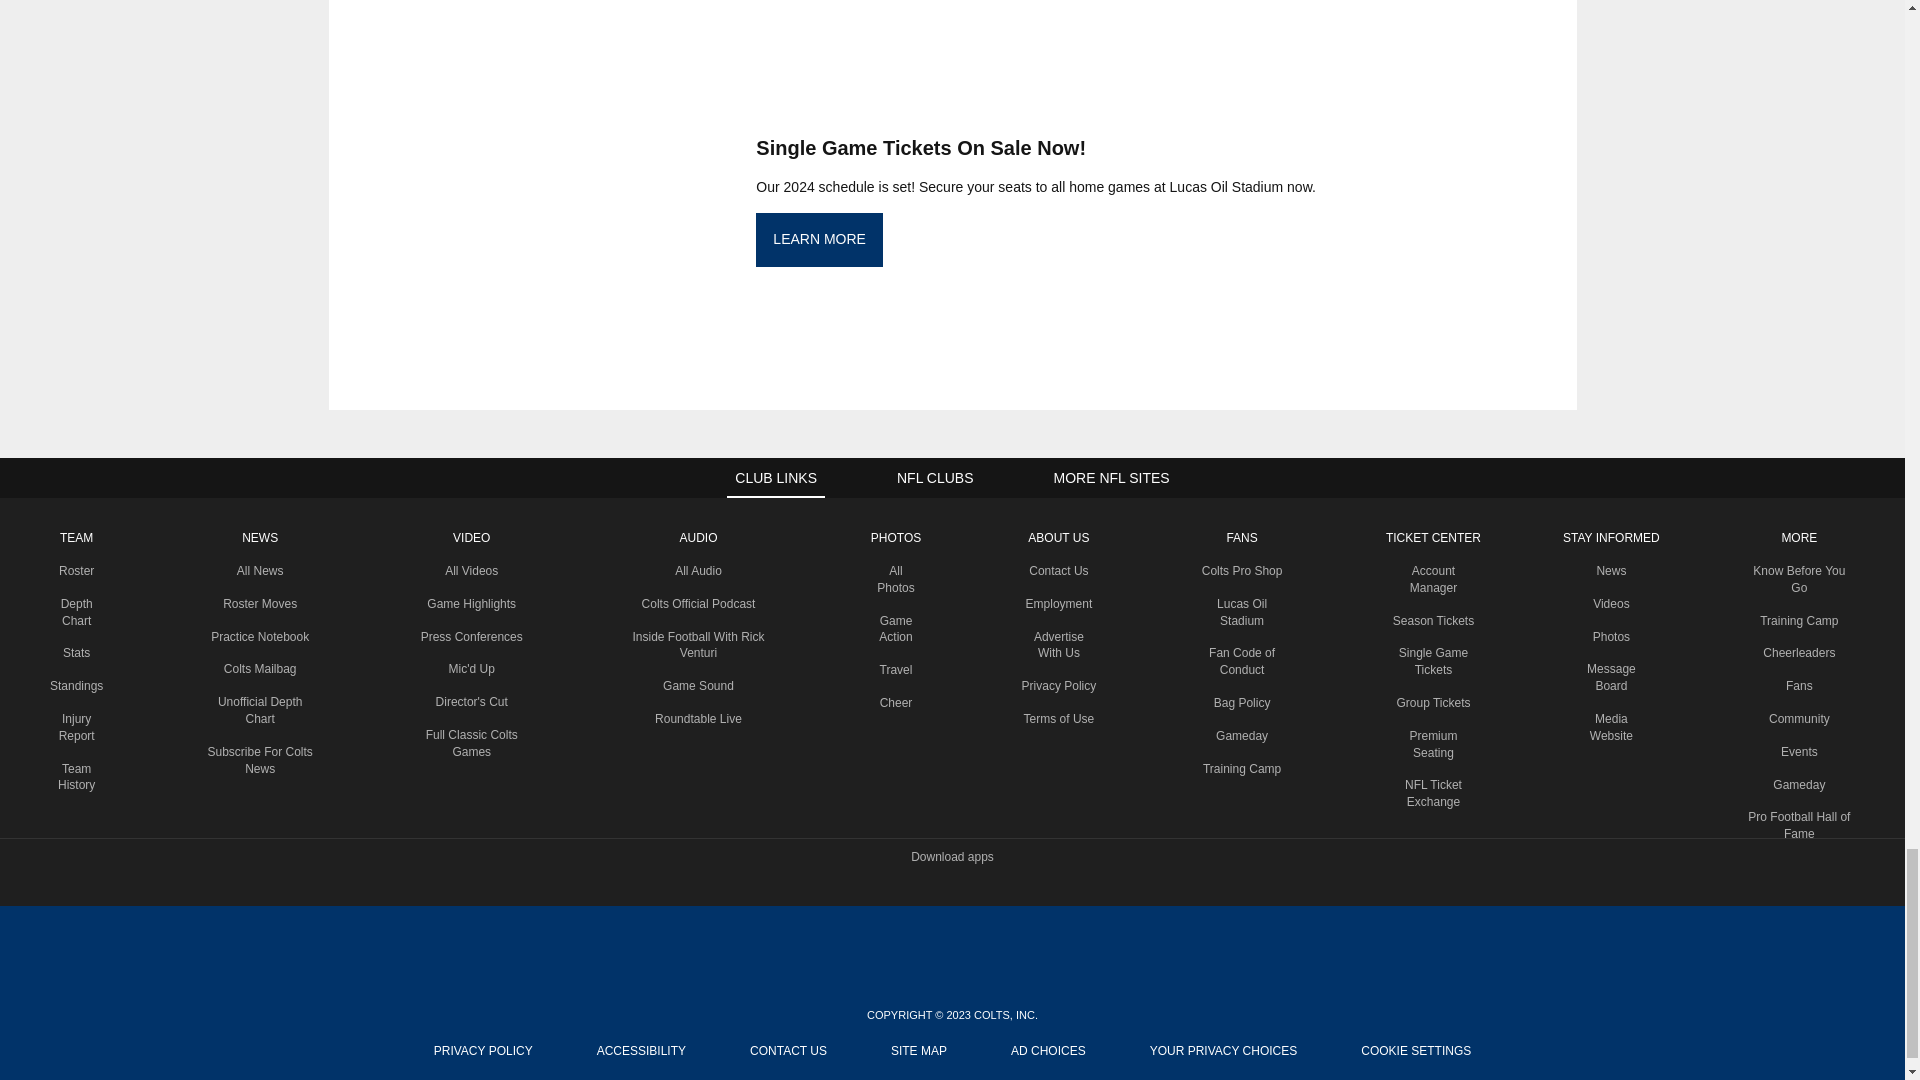 The width and height of the screenshot is (1920, 1080). I want to click on NEWS, so click(260, 538).